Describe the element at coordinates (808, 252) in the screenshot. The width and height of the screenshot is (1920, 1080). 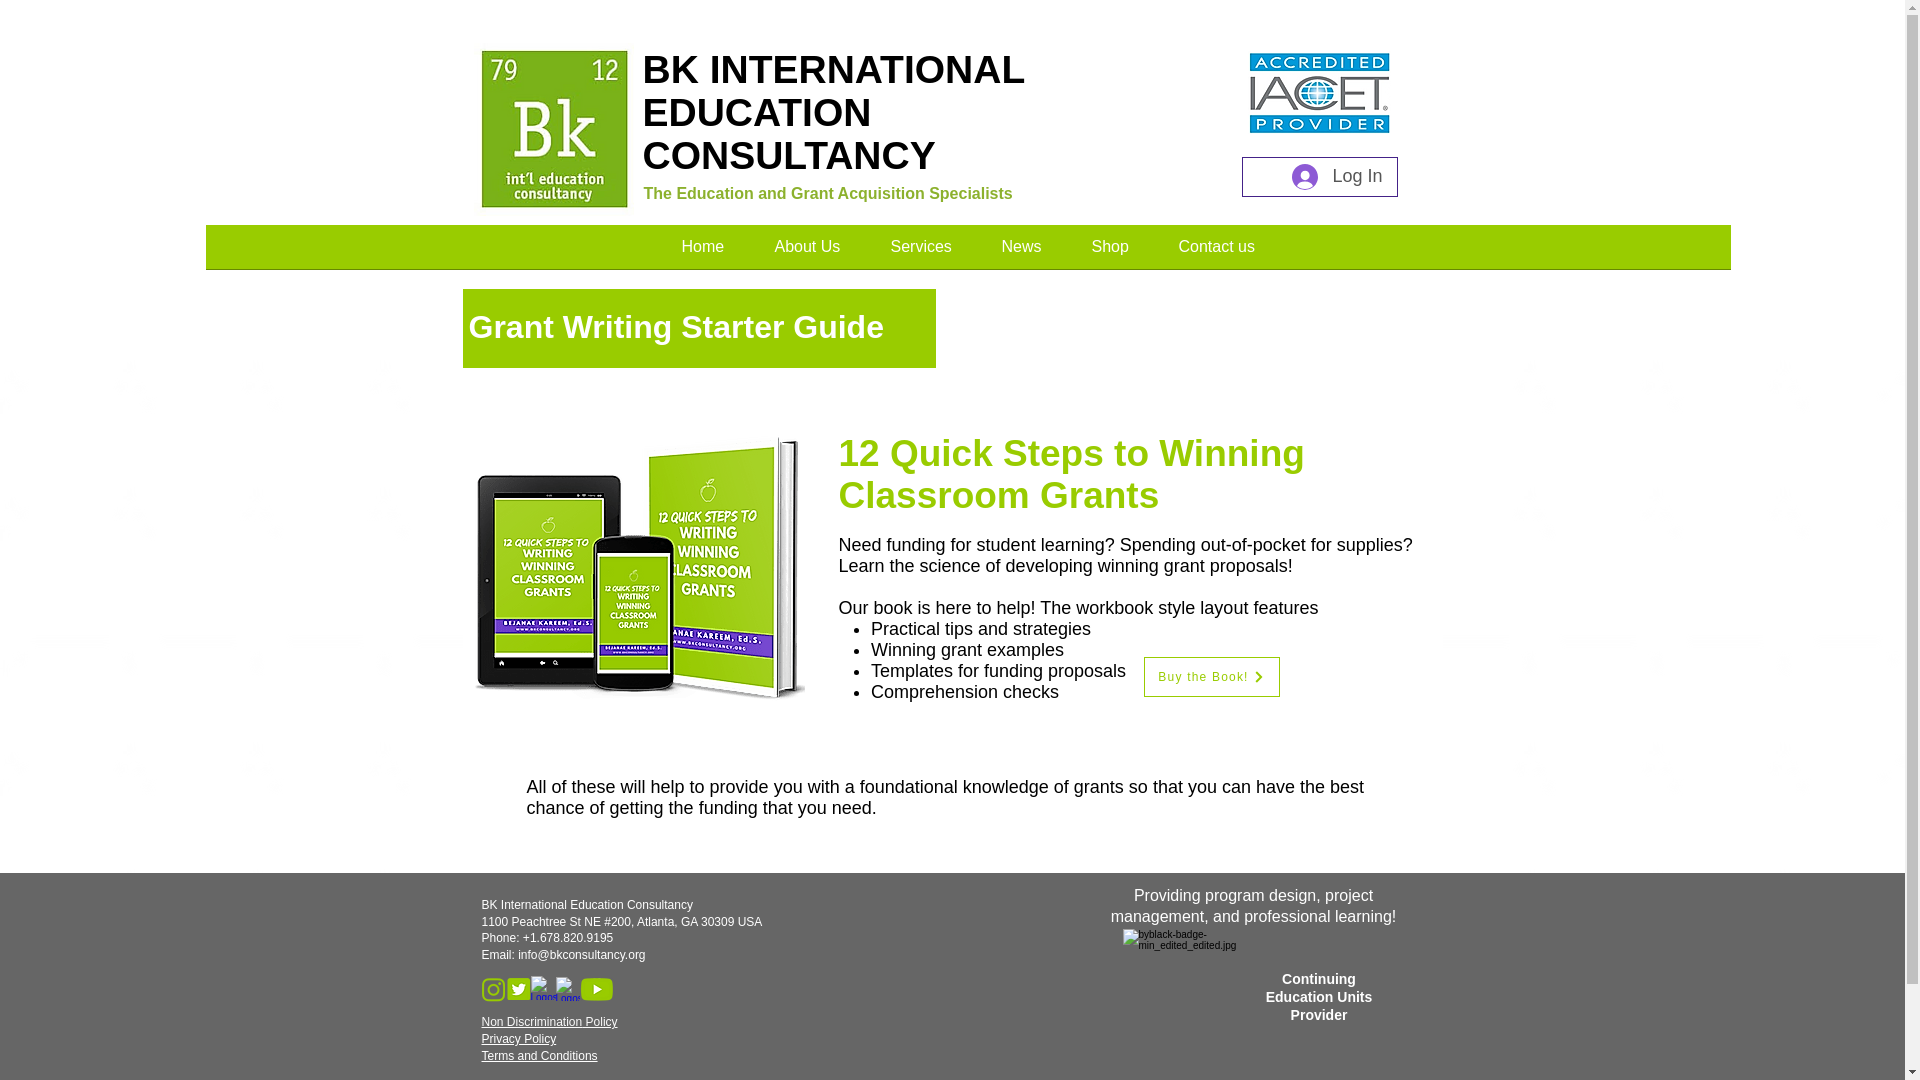
I see `About Us` at that location.